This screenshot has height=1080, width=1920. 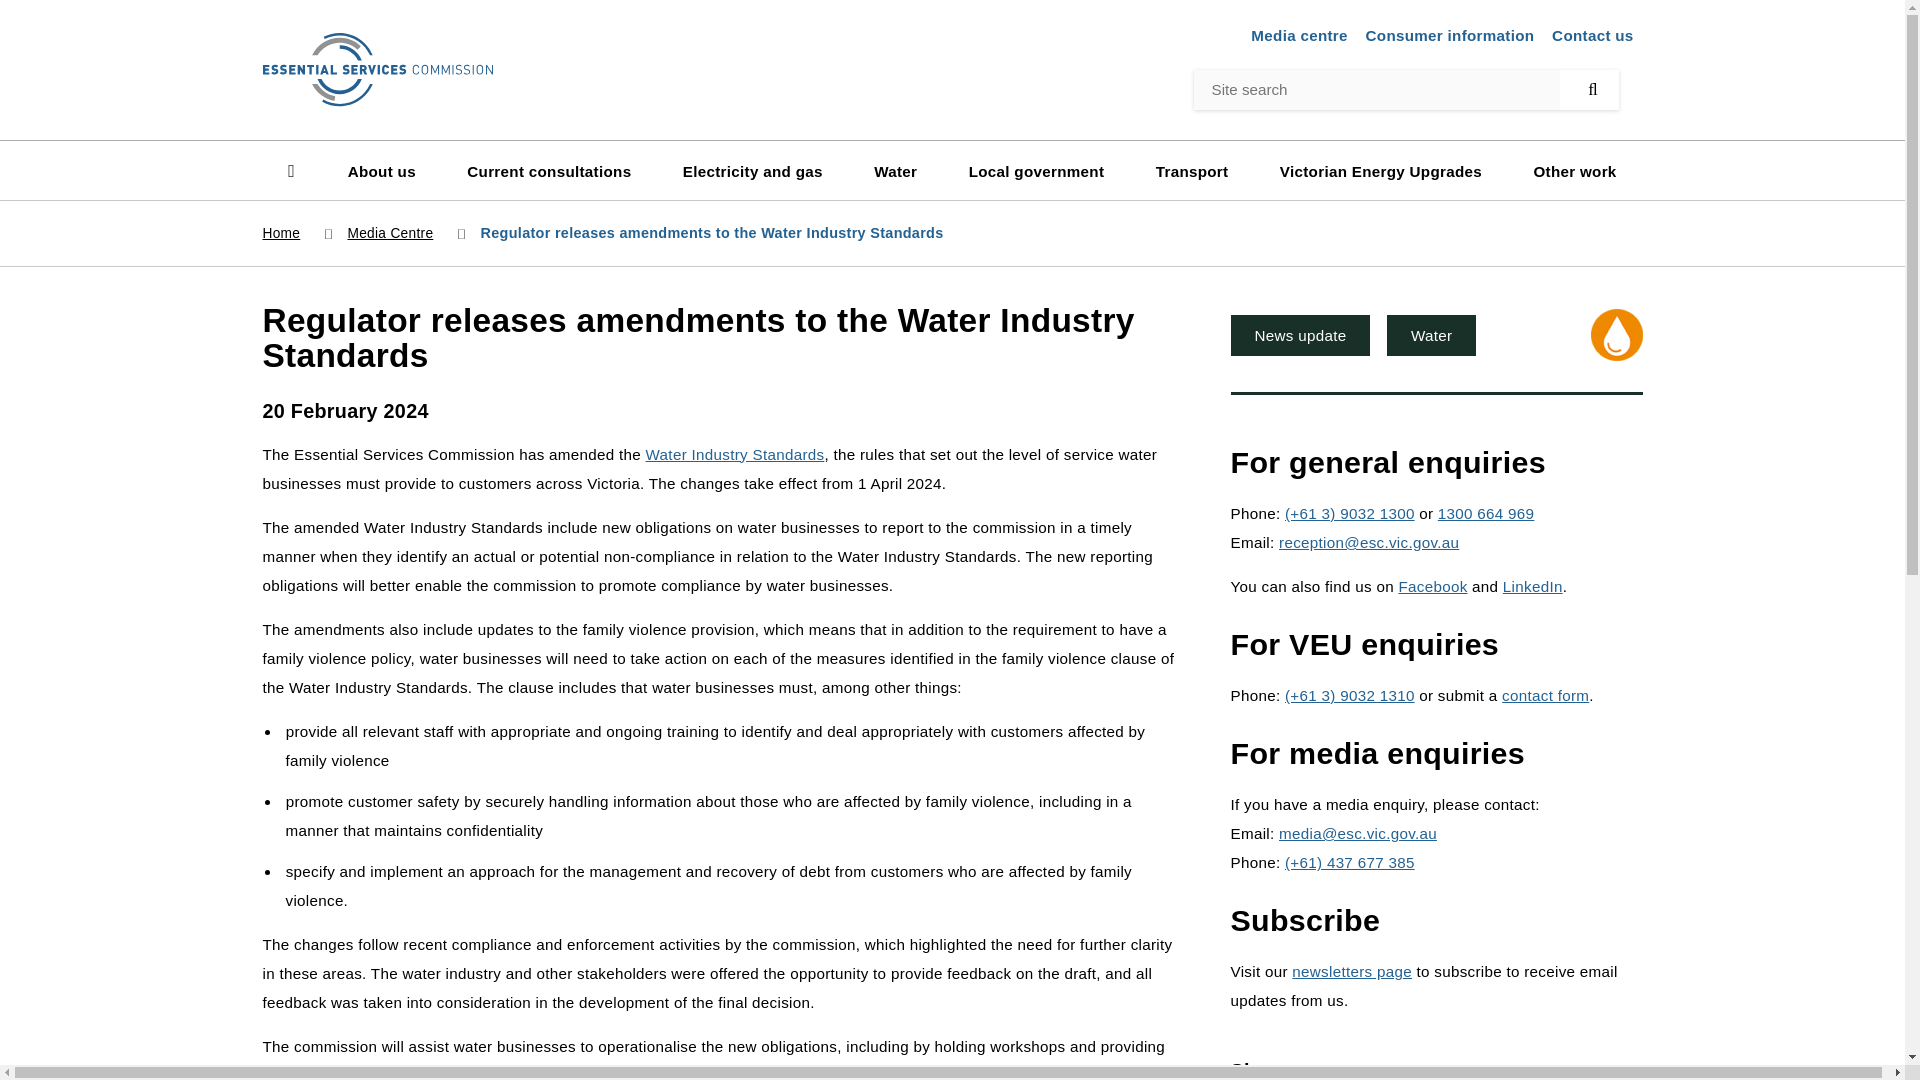 I want to click on Water industry standards, so click(x=735, y=454).